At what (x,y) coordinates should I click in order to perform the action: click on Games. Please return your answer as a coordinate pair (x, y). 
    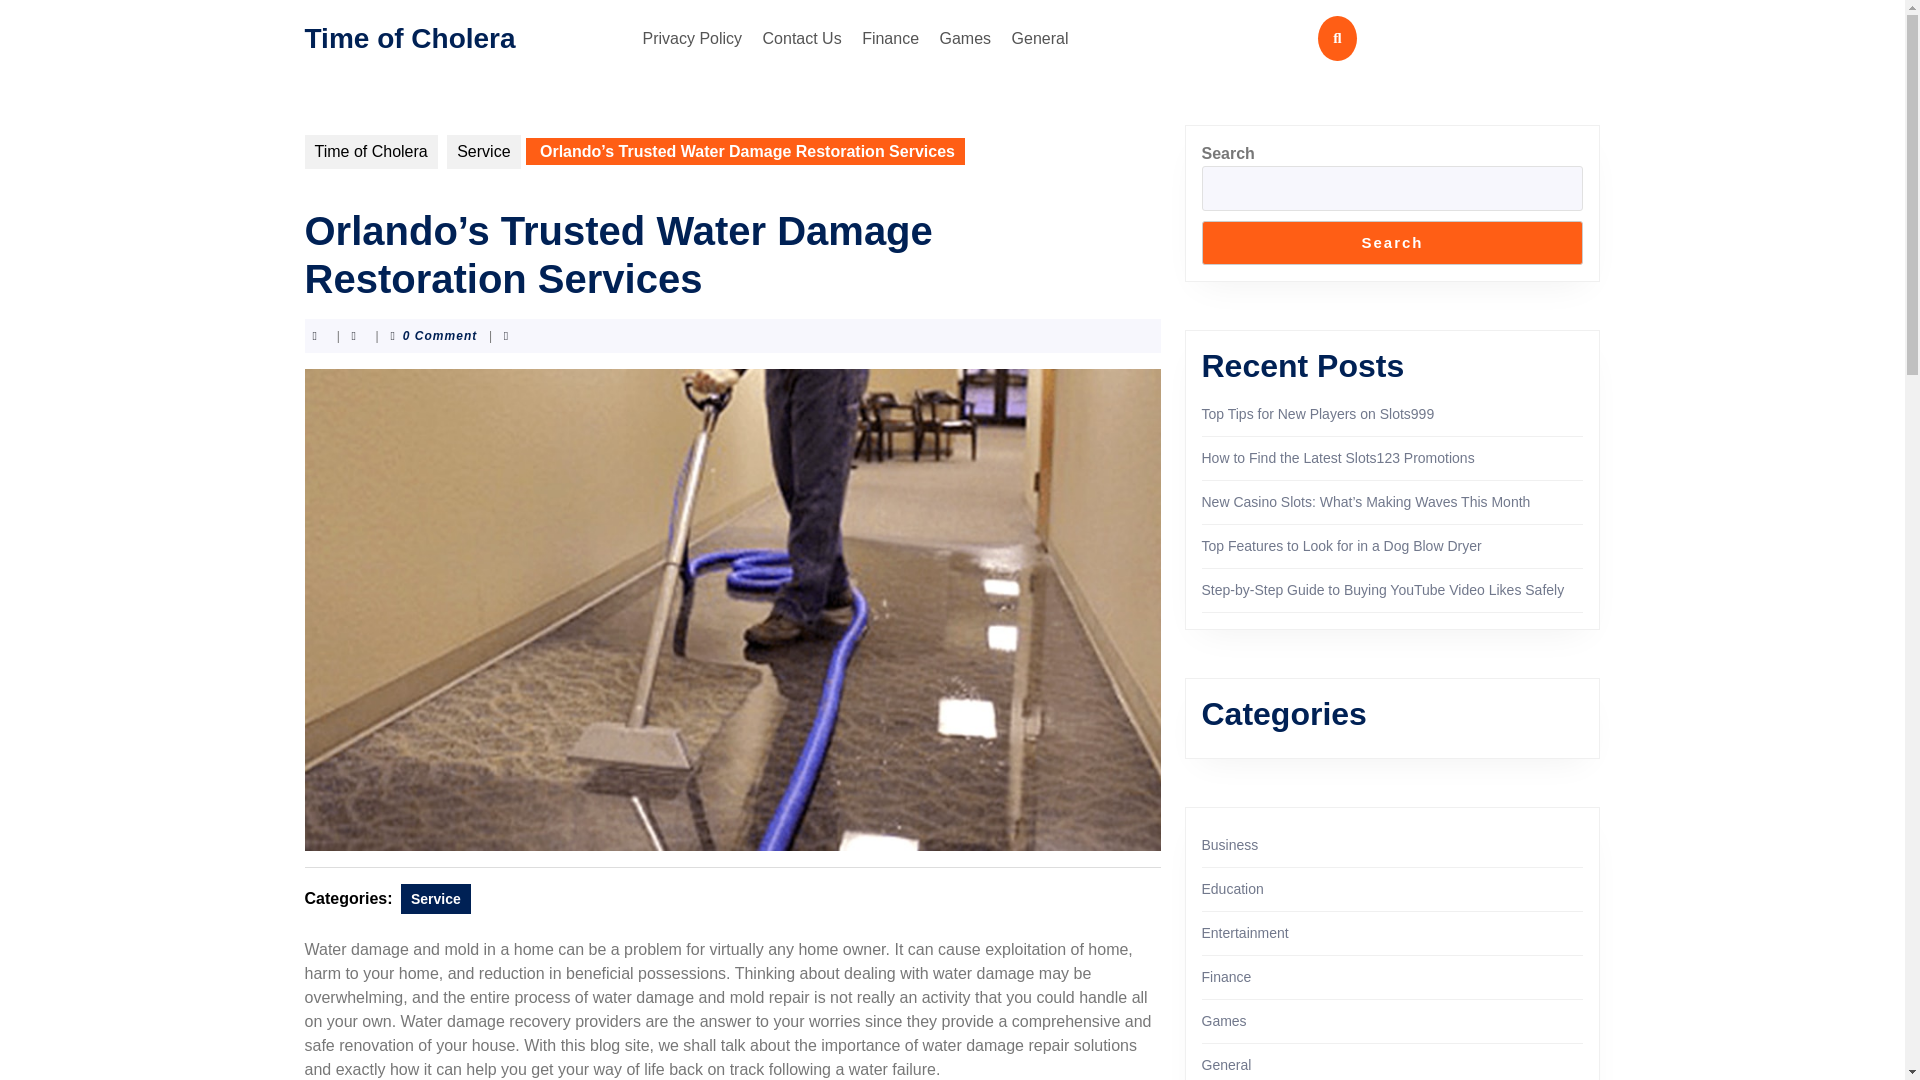
    Looking at the image, I should click on (966, 38).